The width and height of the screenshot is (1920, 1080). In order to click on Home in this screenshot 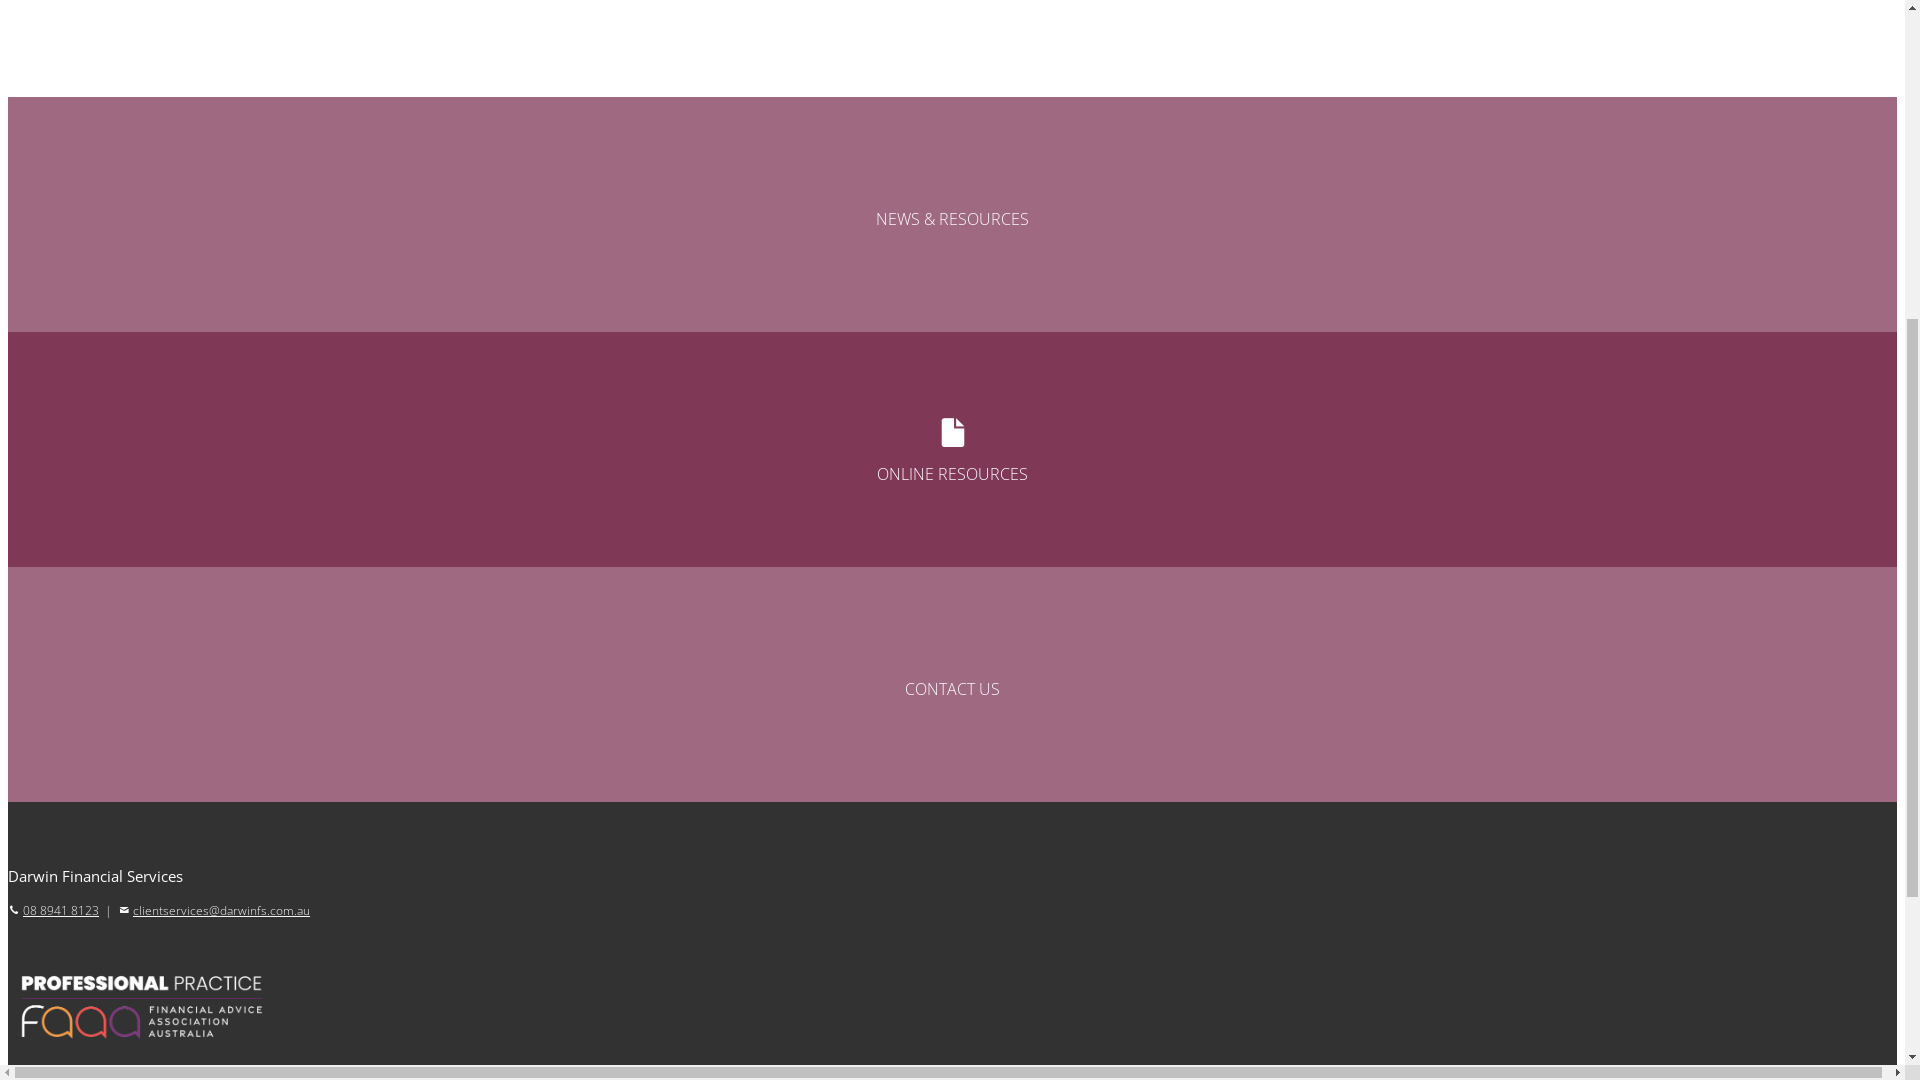, I will do `click(1451, 212)`.